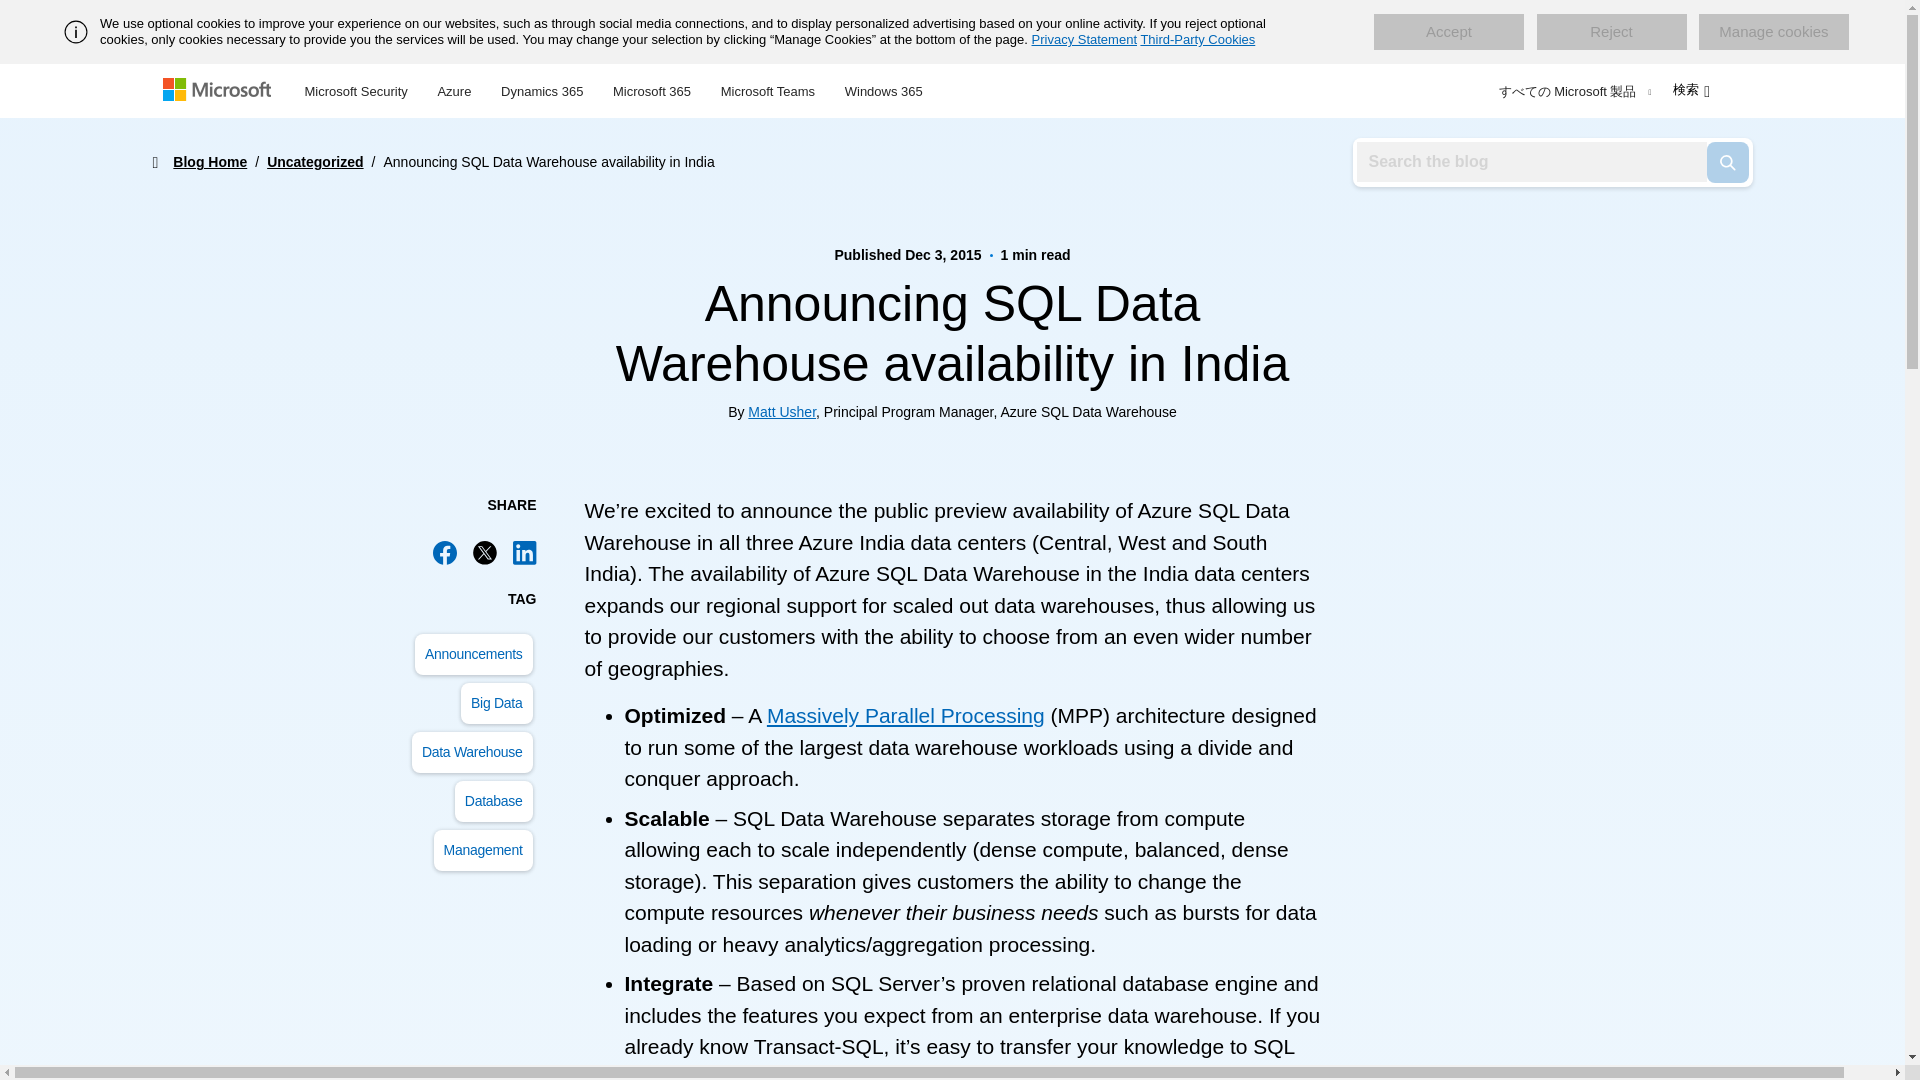 This screenshot has height=1080, width=1920. I want to click on Accept, so click(1449, 32).